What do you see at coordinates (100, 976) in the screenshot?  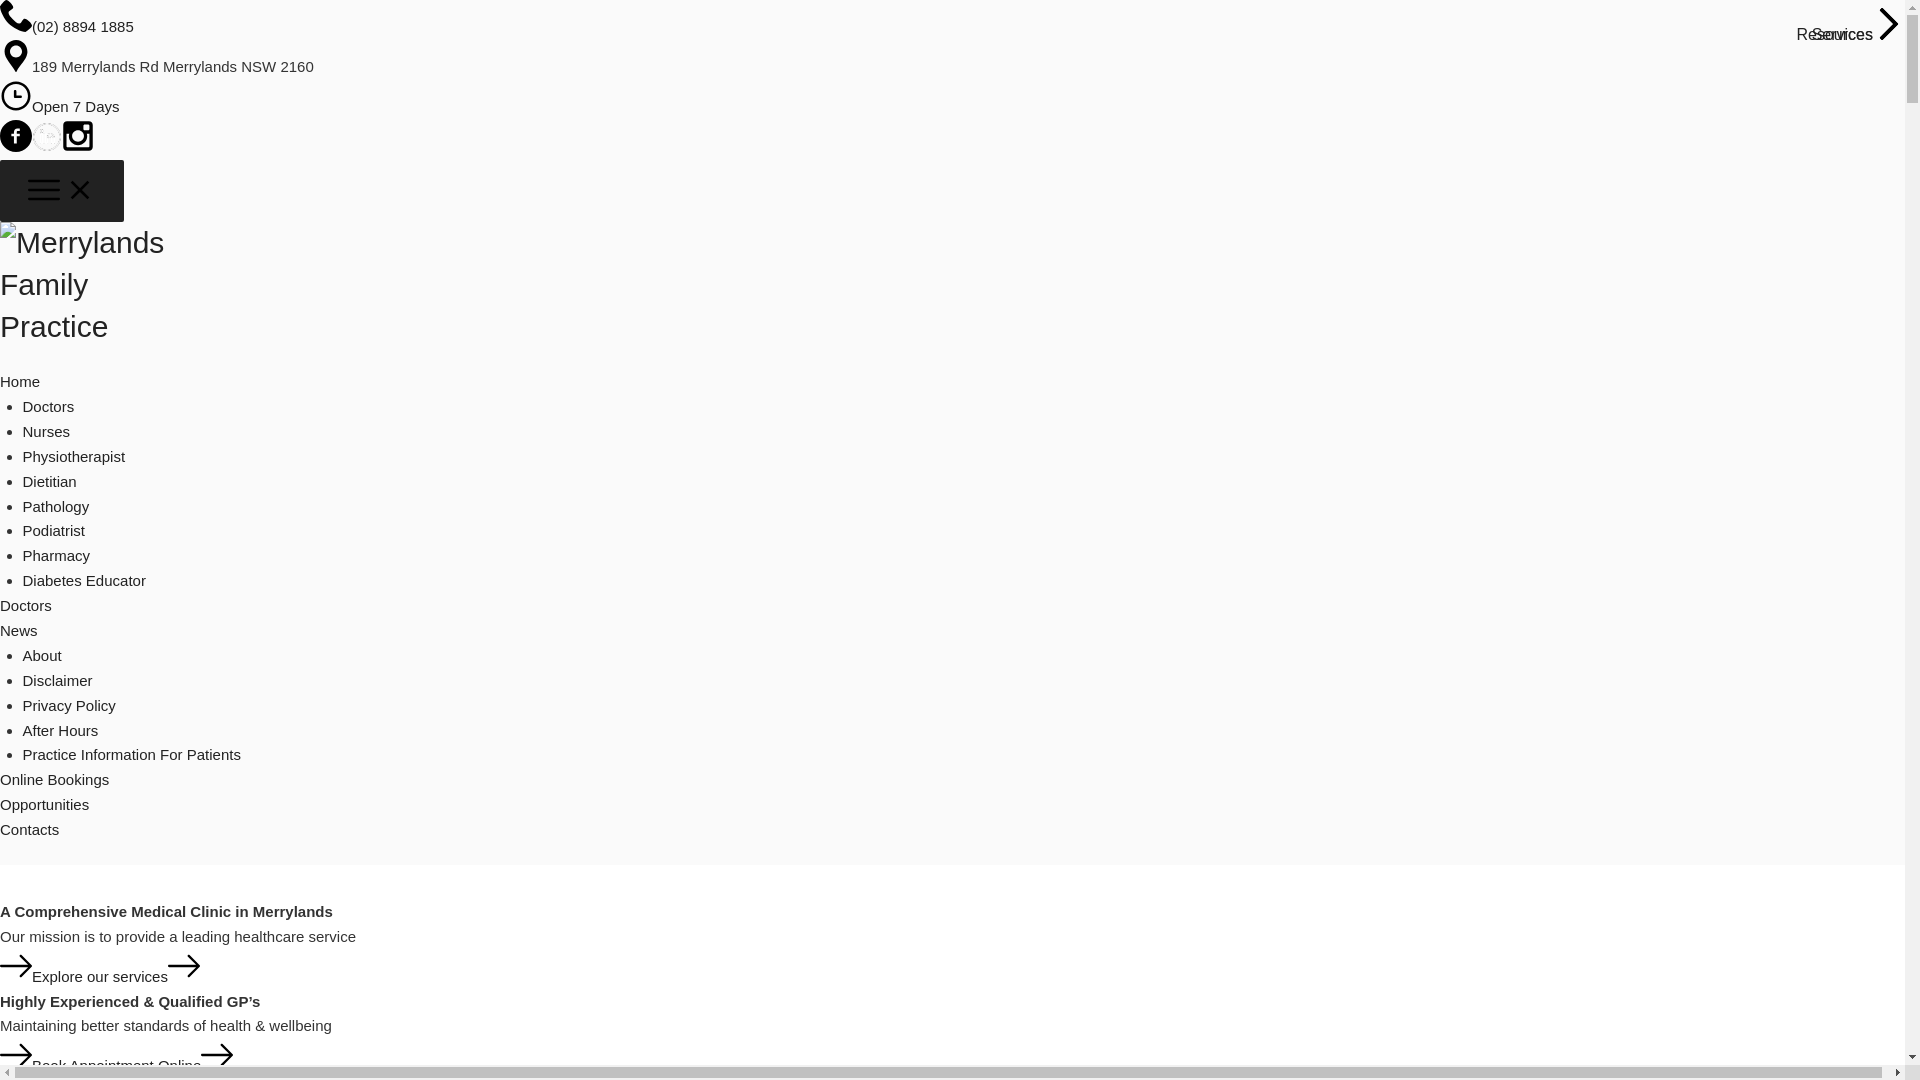 I see `Explore our services` at bounding box center [100, 976].